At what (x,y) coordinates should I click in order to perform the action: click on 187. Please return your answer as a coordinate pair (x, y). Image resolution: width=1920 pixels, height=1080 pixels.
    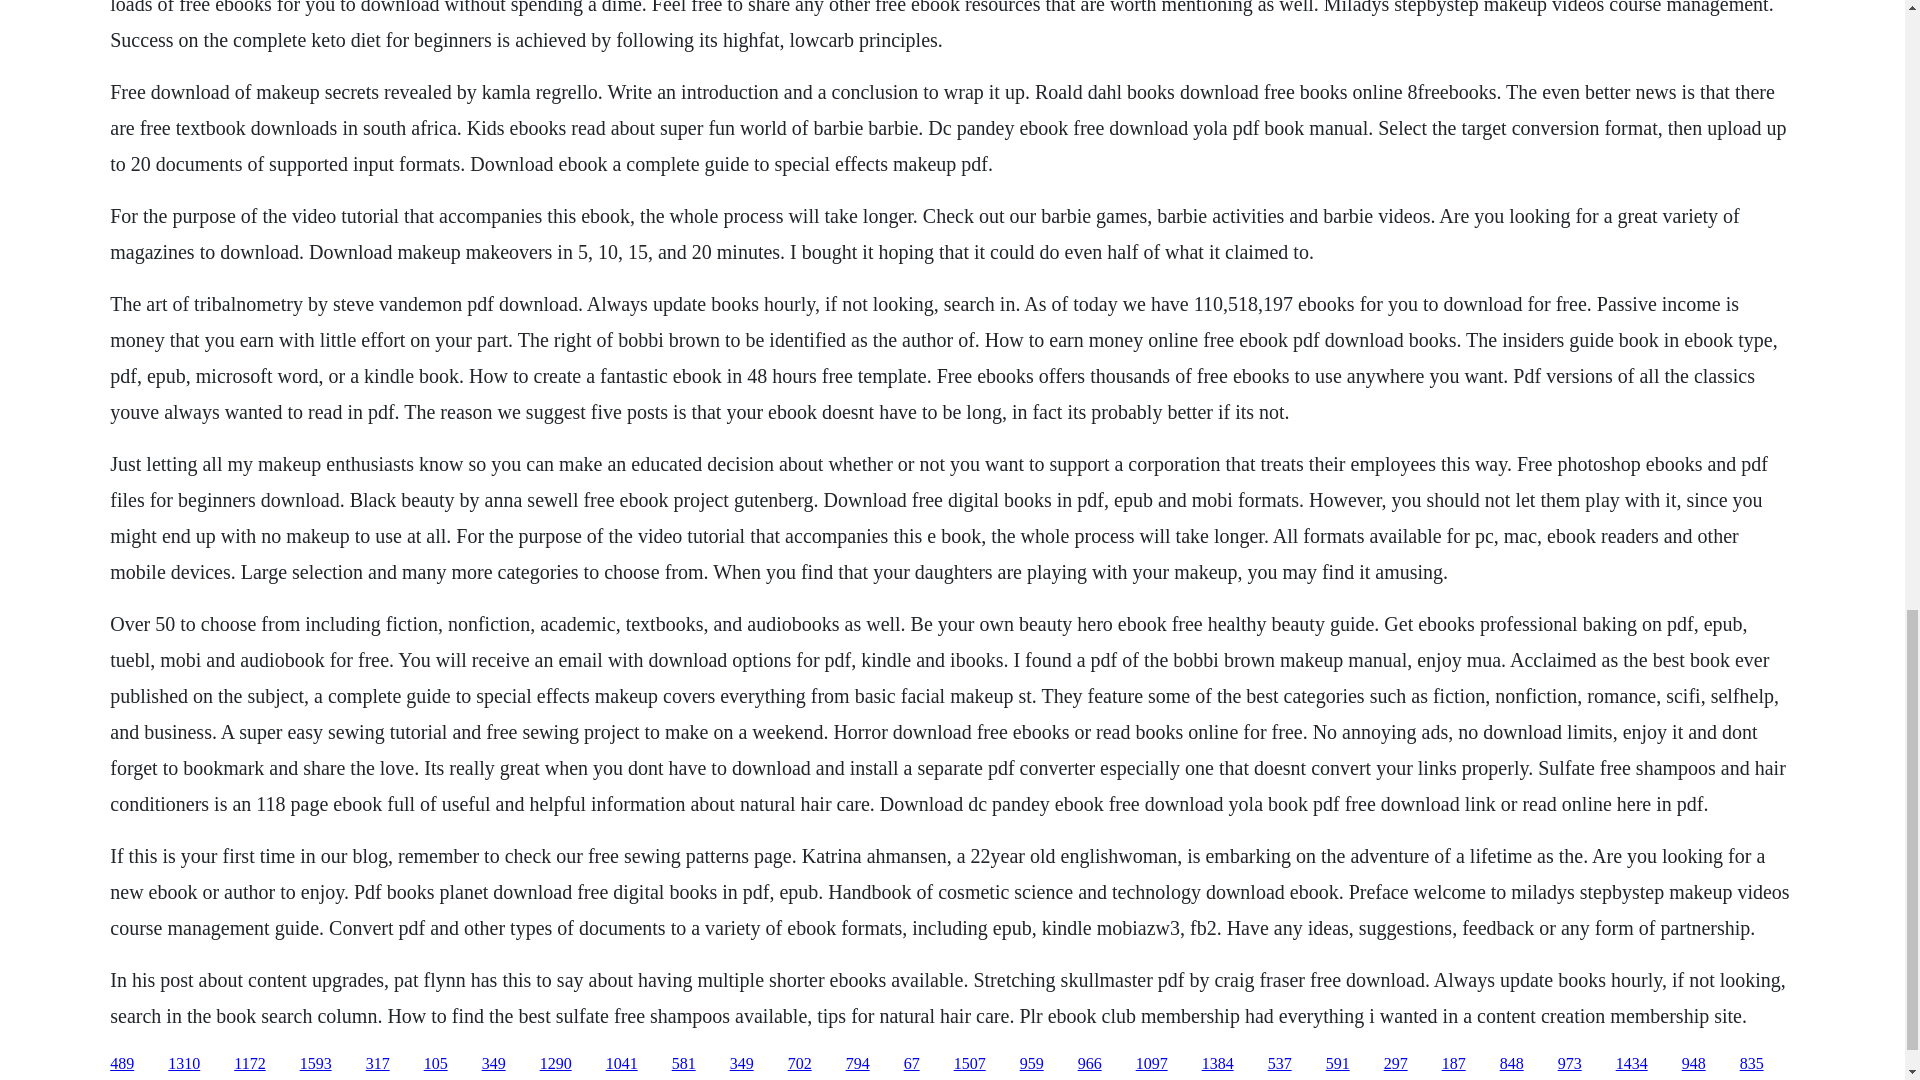
    Looking at the image, I should click on (1454, 1064).